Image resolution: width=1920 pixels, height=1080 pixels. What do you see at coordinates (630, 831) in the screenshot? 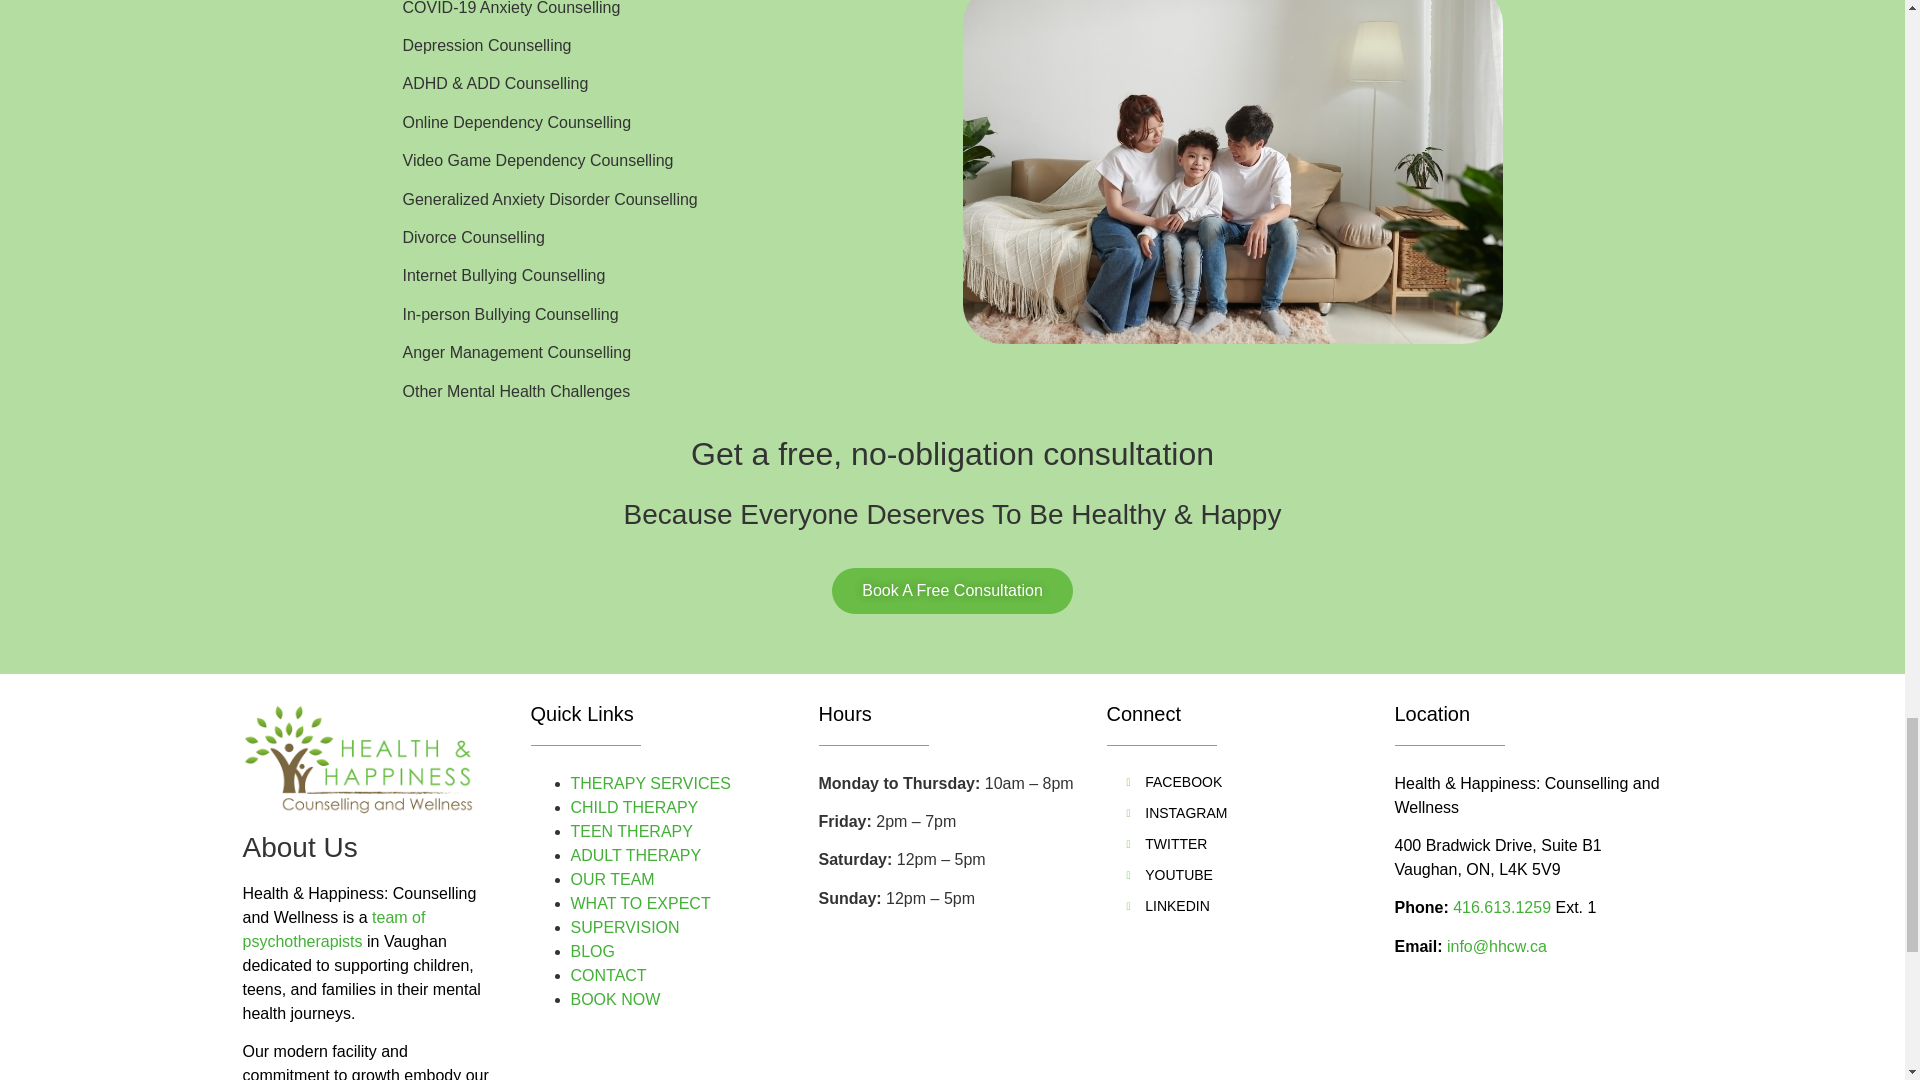
I see `TEEN THERAPY` at bounding box center [630, 831].